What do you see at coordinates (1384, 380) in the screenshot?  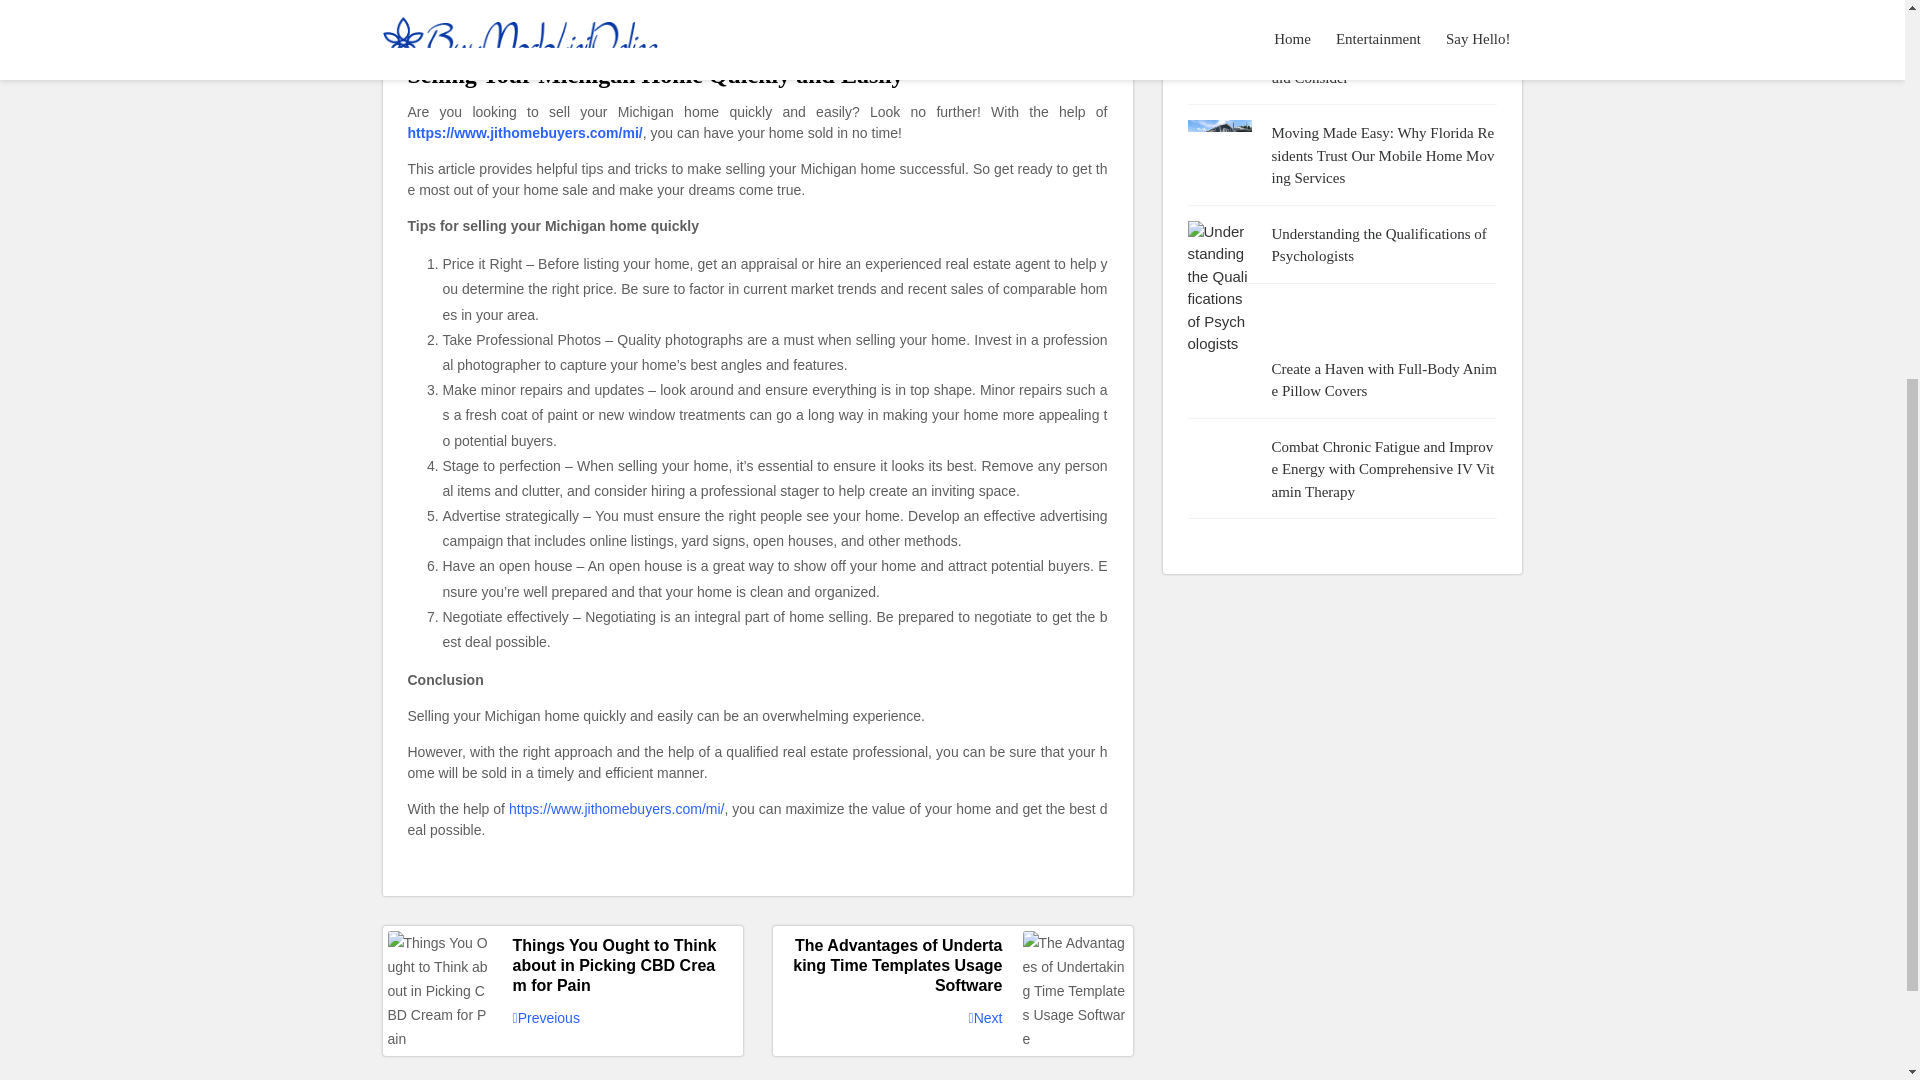 I see `Create a Haven with Full-Body Anime Pillow Covers` at bounding box center [1384, 380].